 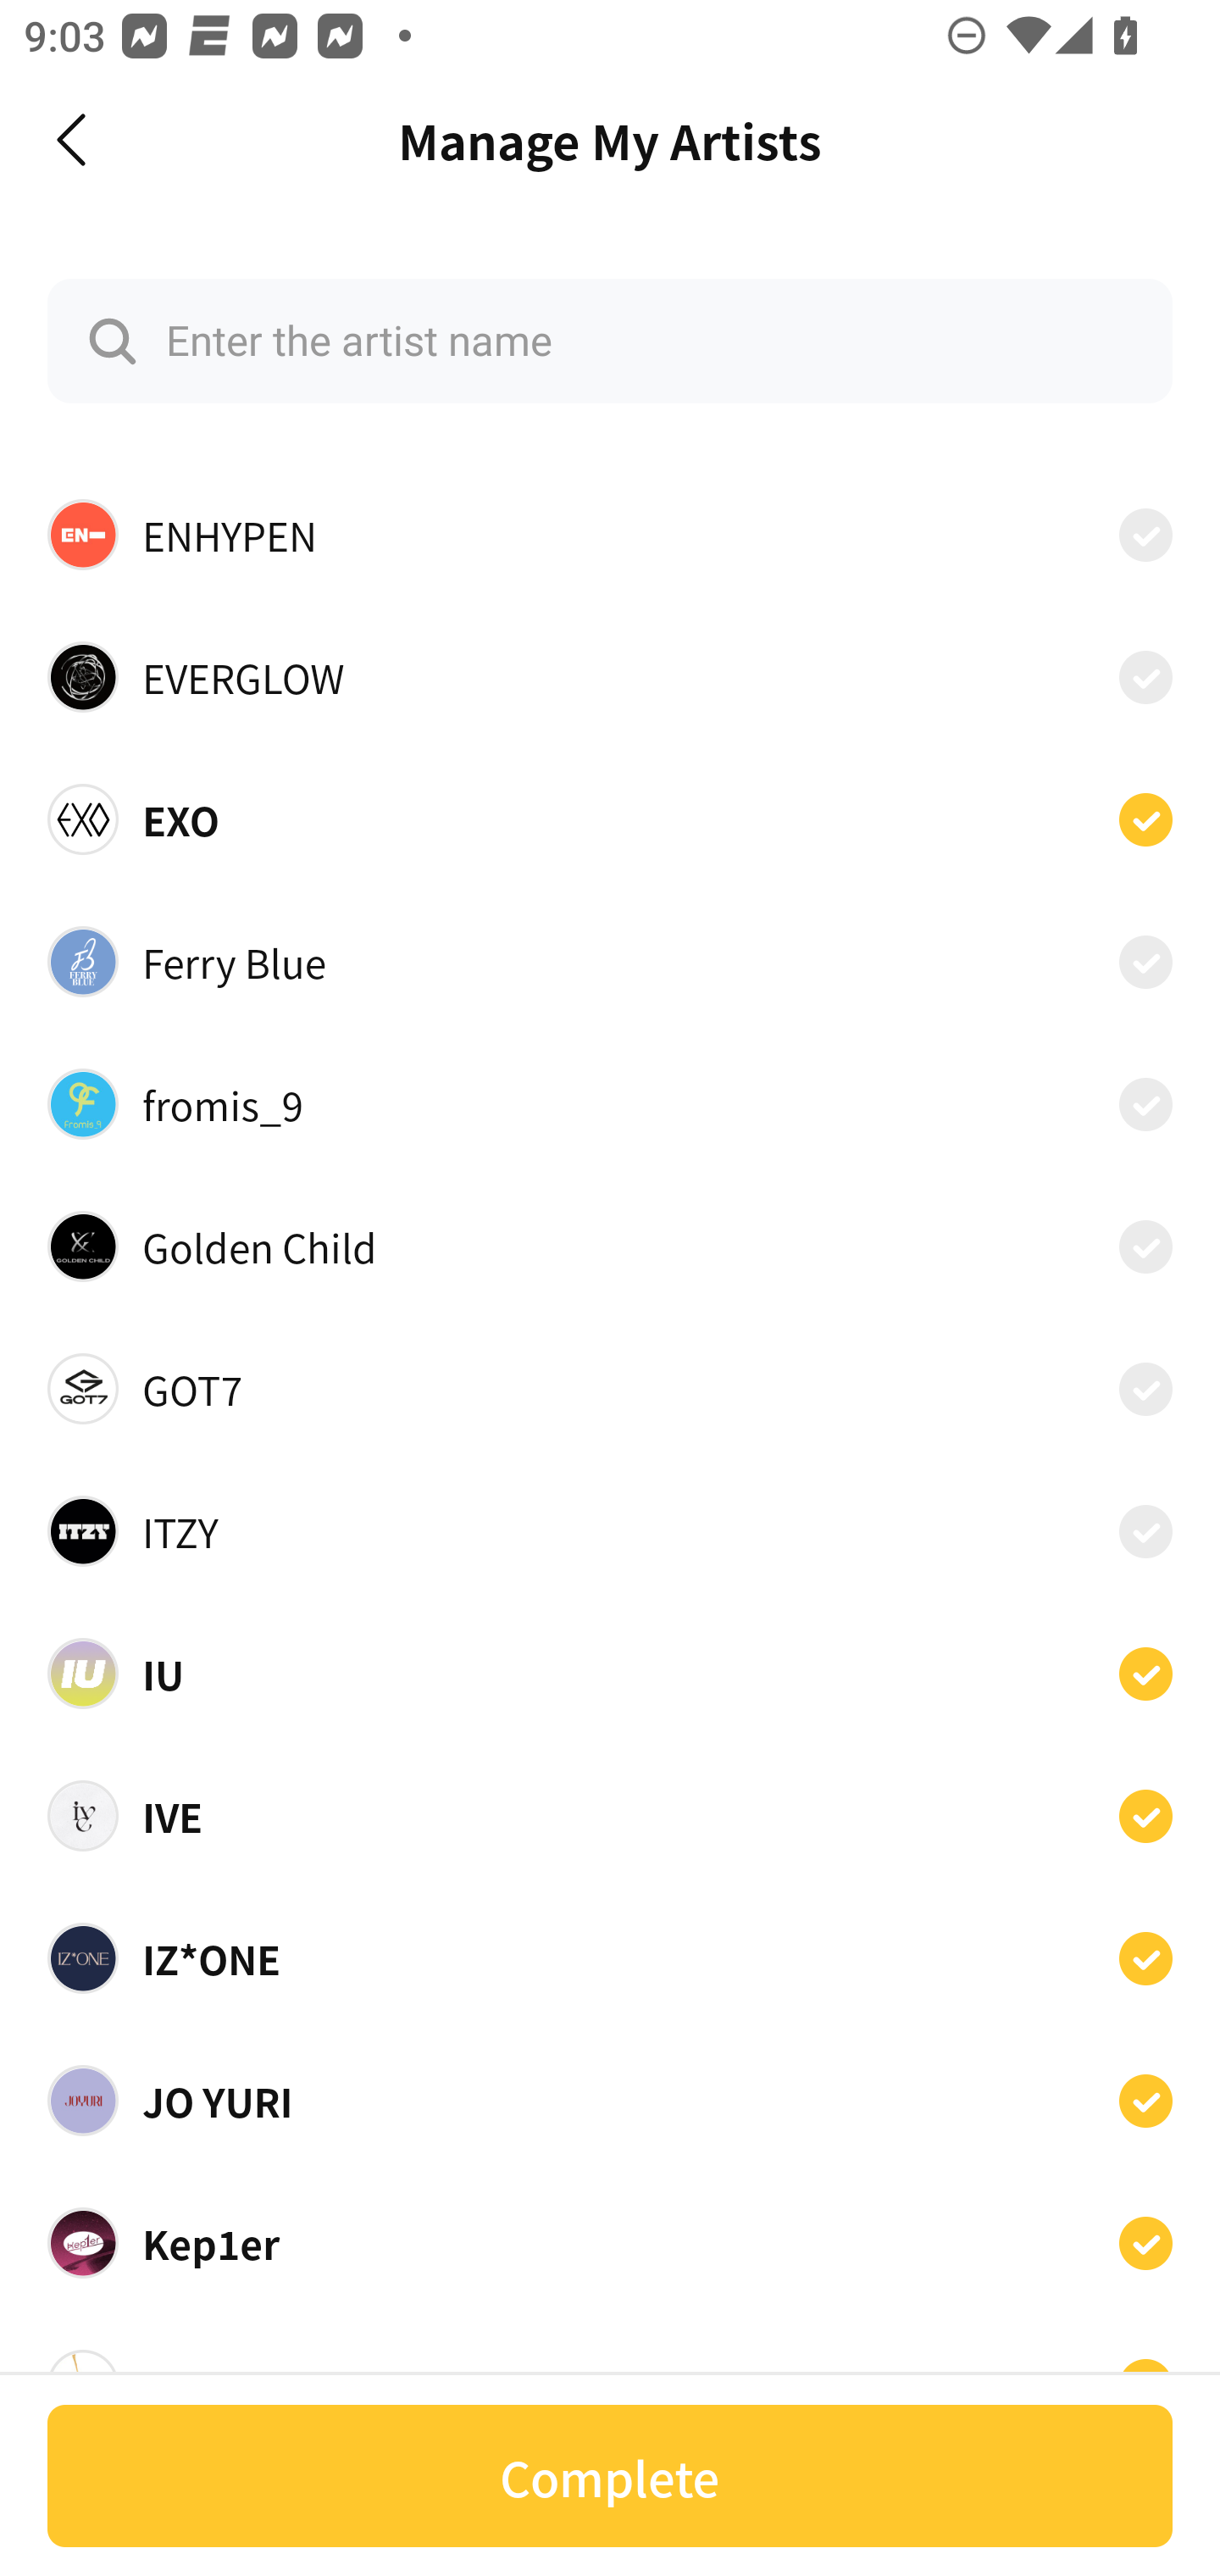 I want to click on ENHYPEN, so click(x=610, y=534).